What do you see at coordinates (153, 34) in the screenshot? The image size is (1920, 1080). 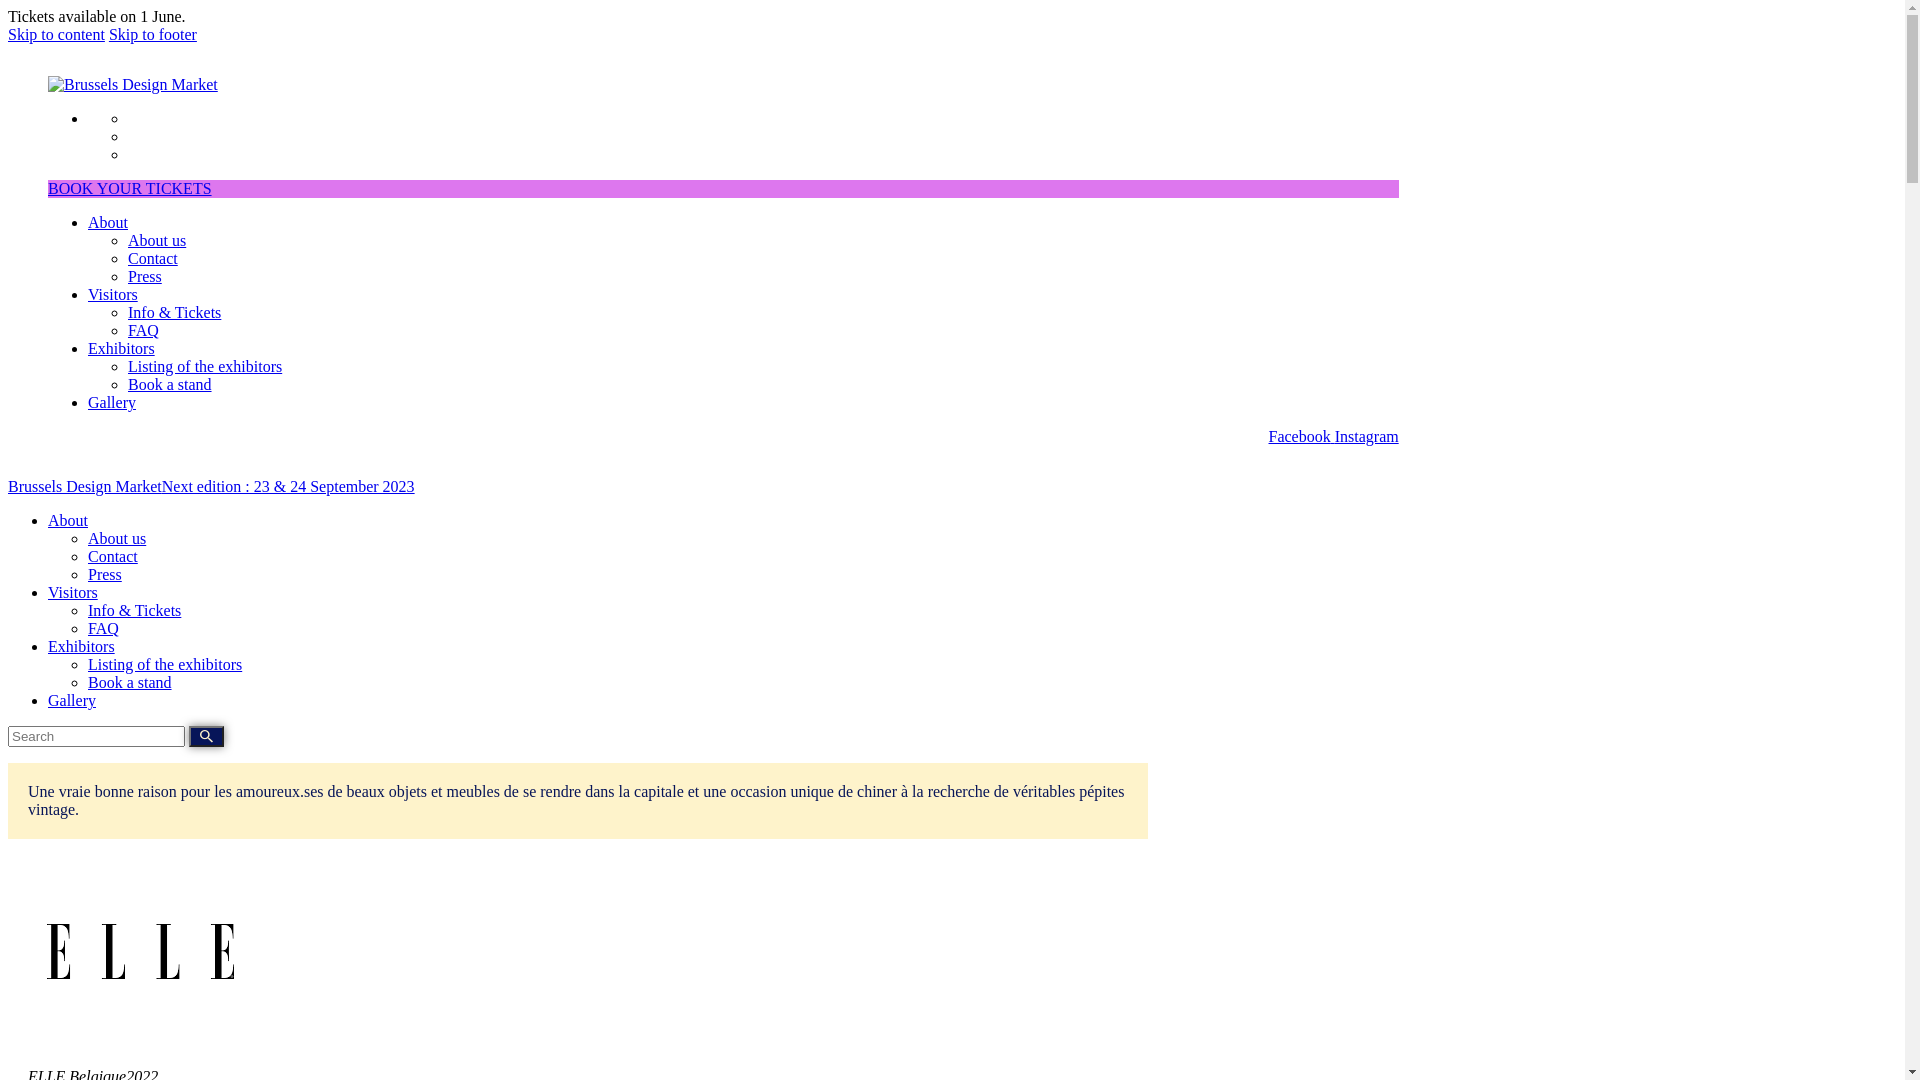 I see `Skip to footer` at bounding box center [153, 34].